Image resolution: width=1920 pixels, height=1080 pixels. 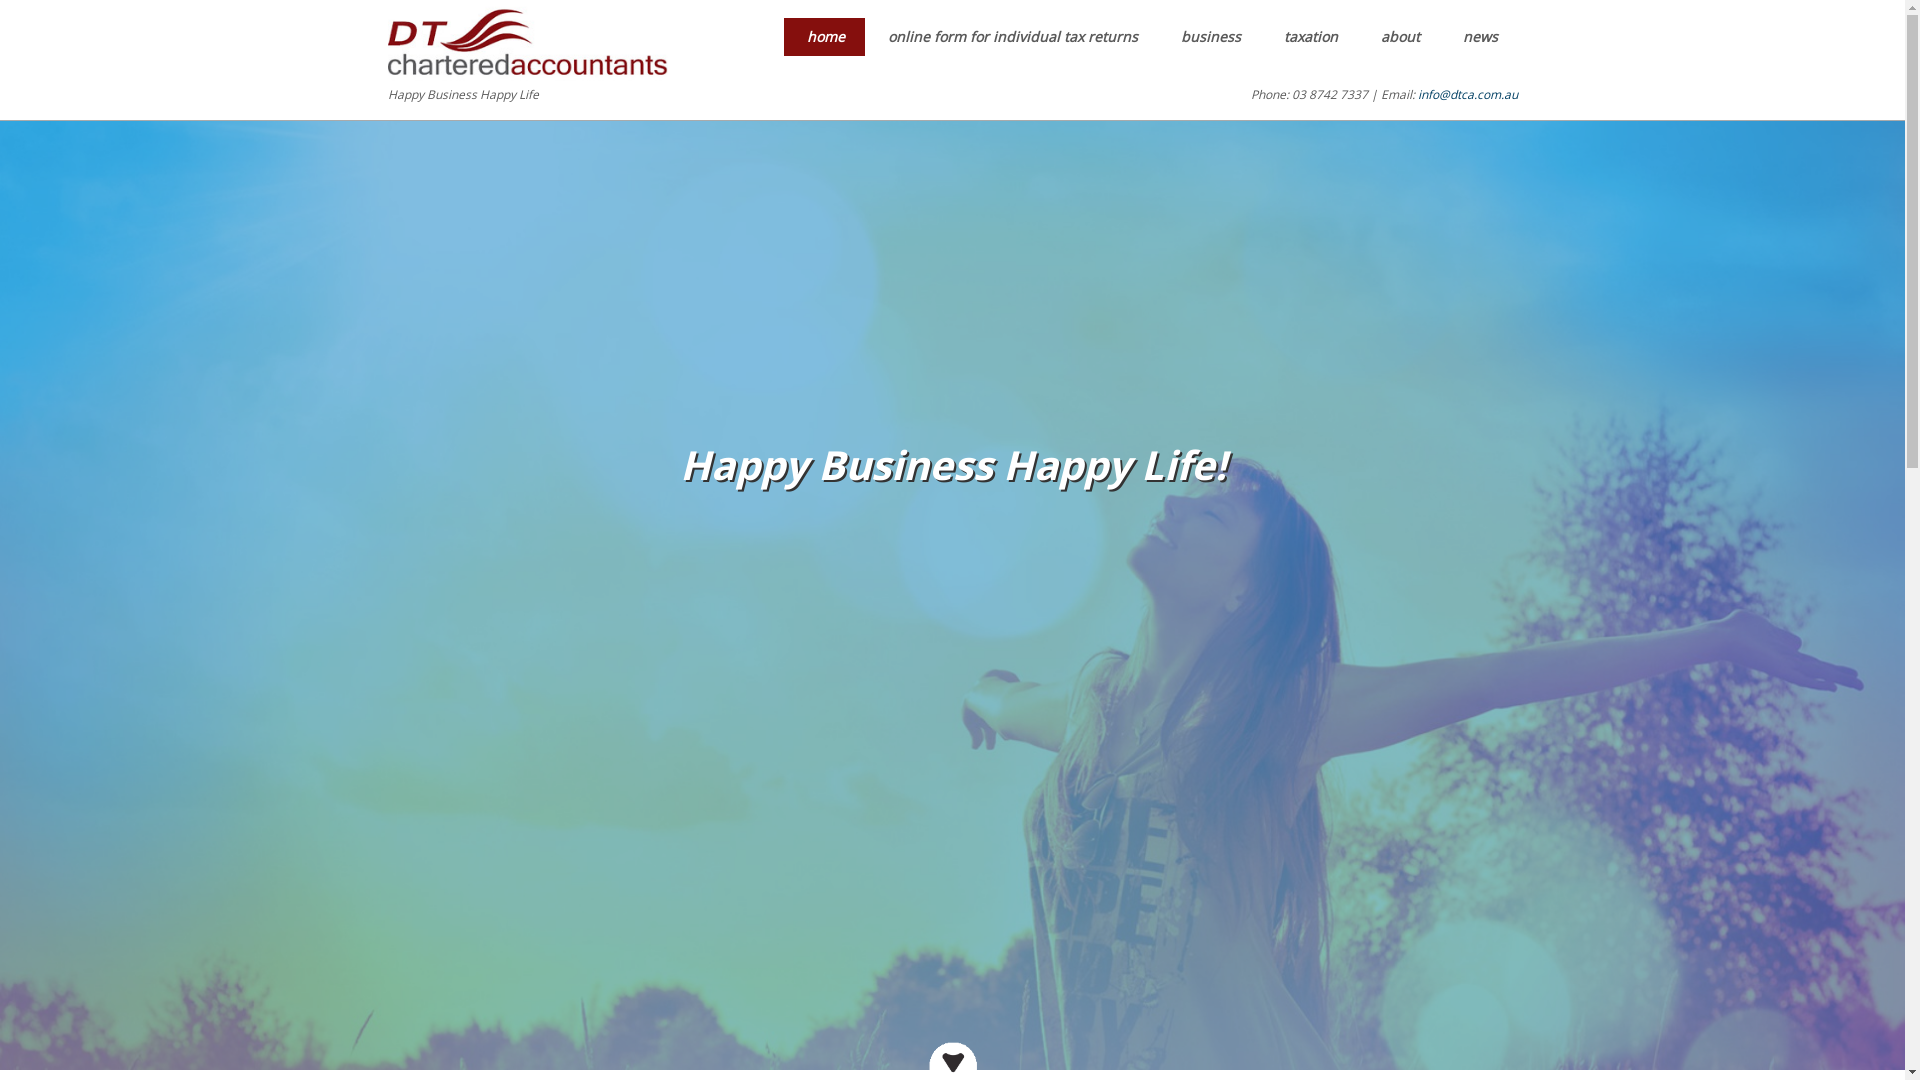 I want to click on about, so click(x=1399, y=37).